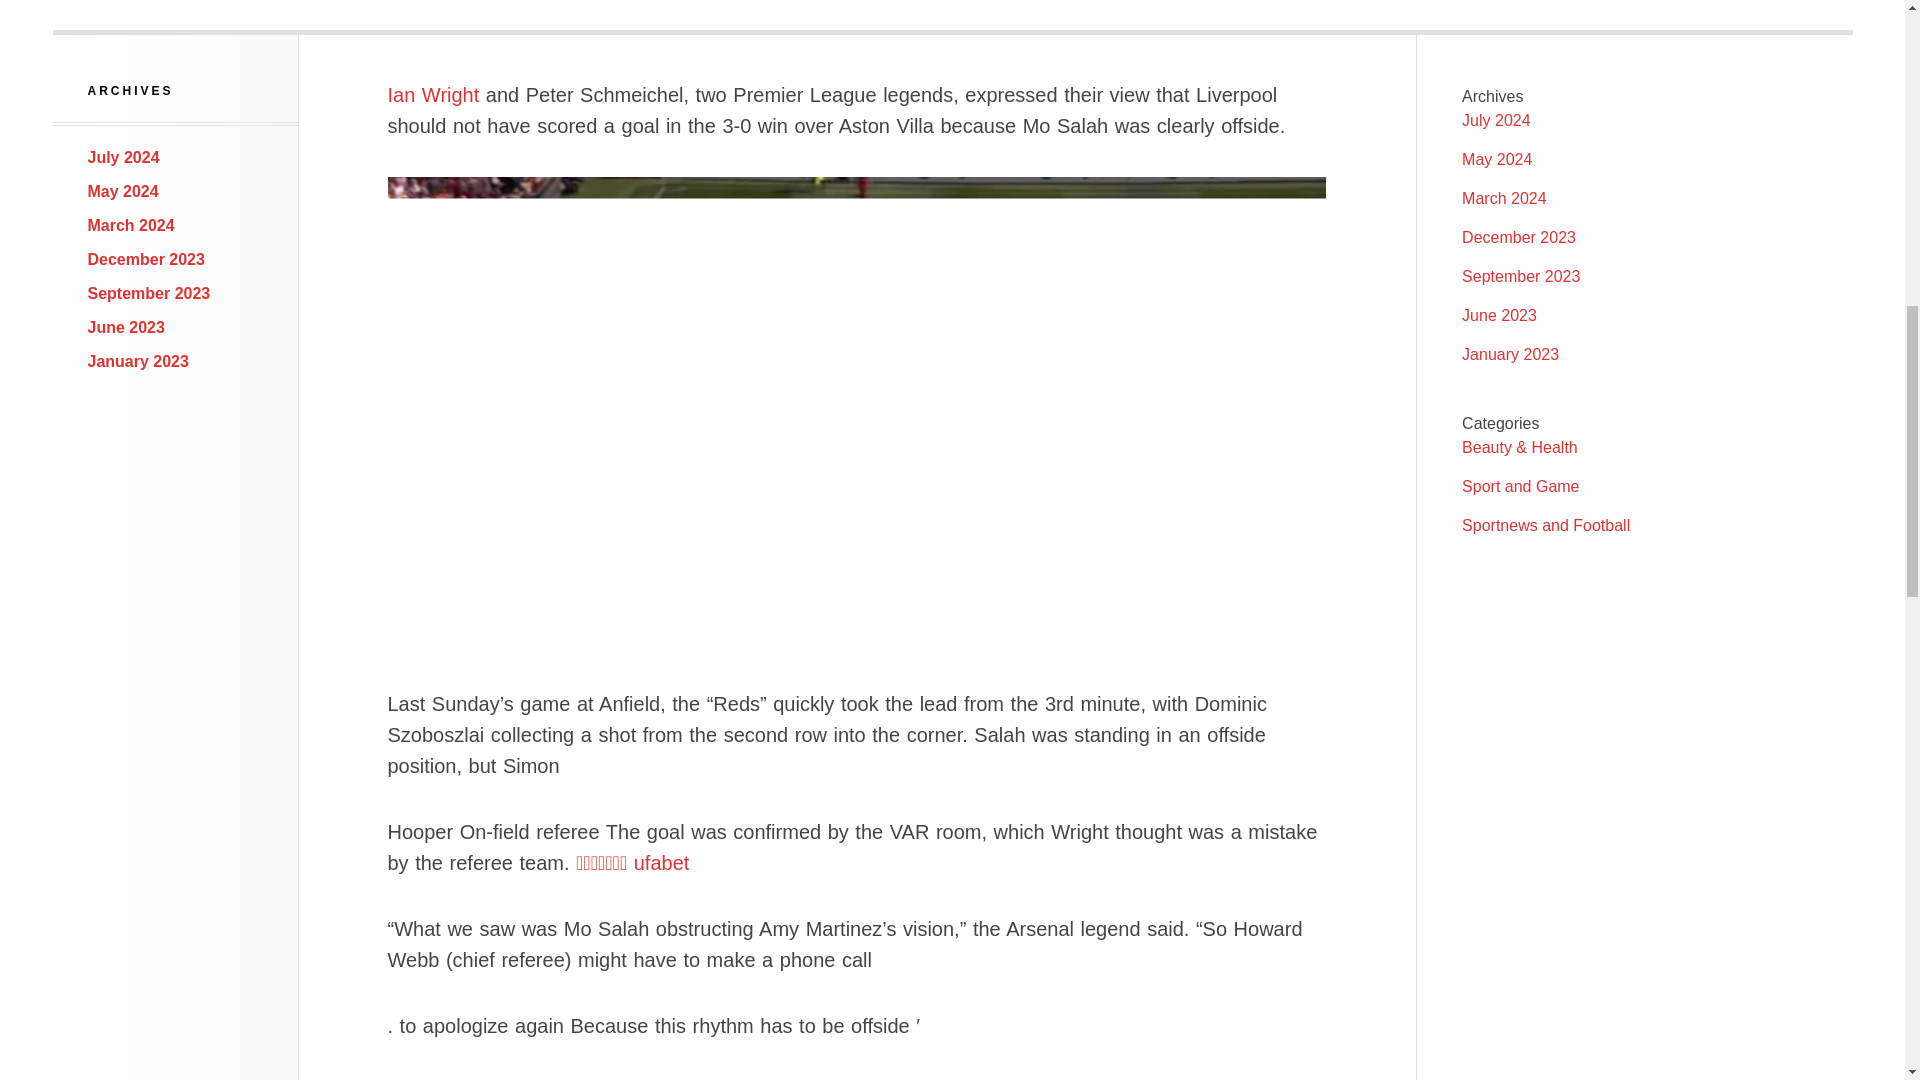 The width and height of the screenshot is (1920, 1080). I want to click on March 2024, so click(131, 226).